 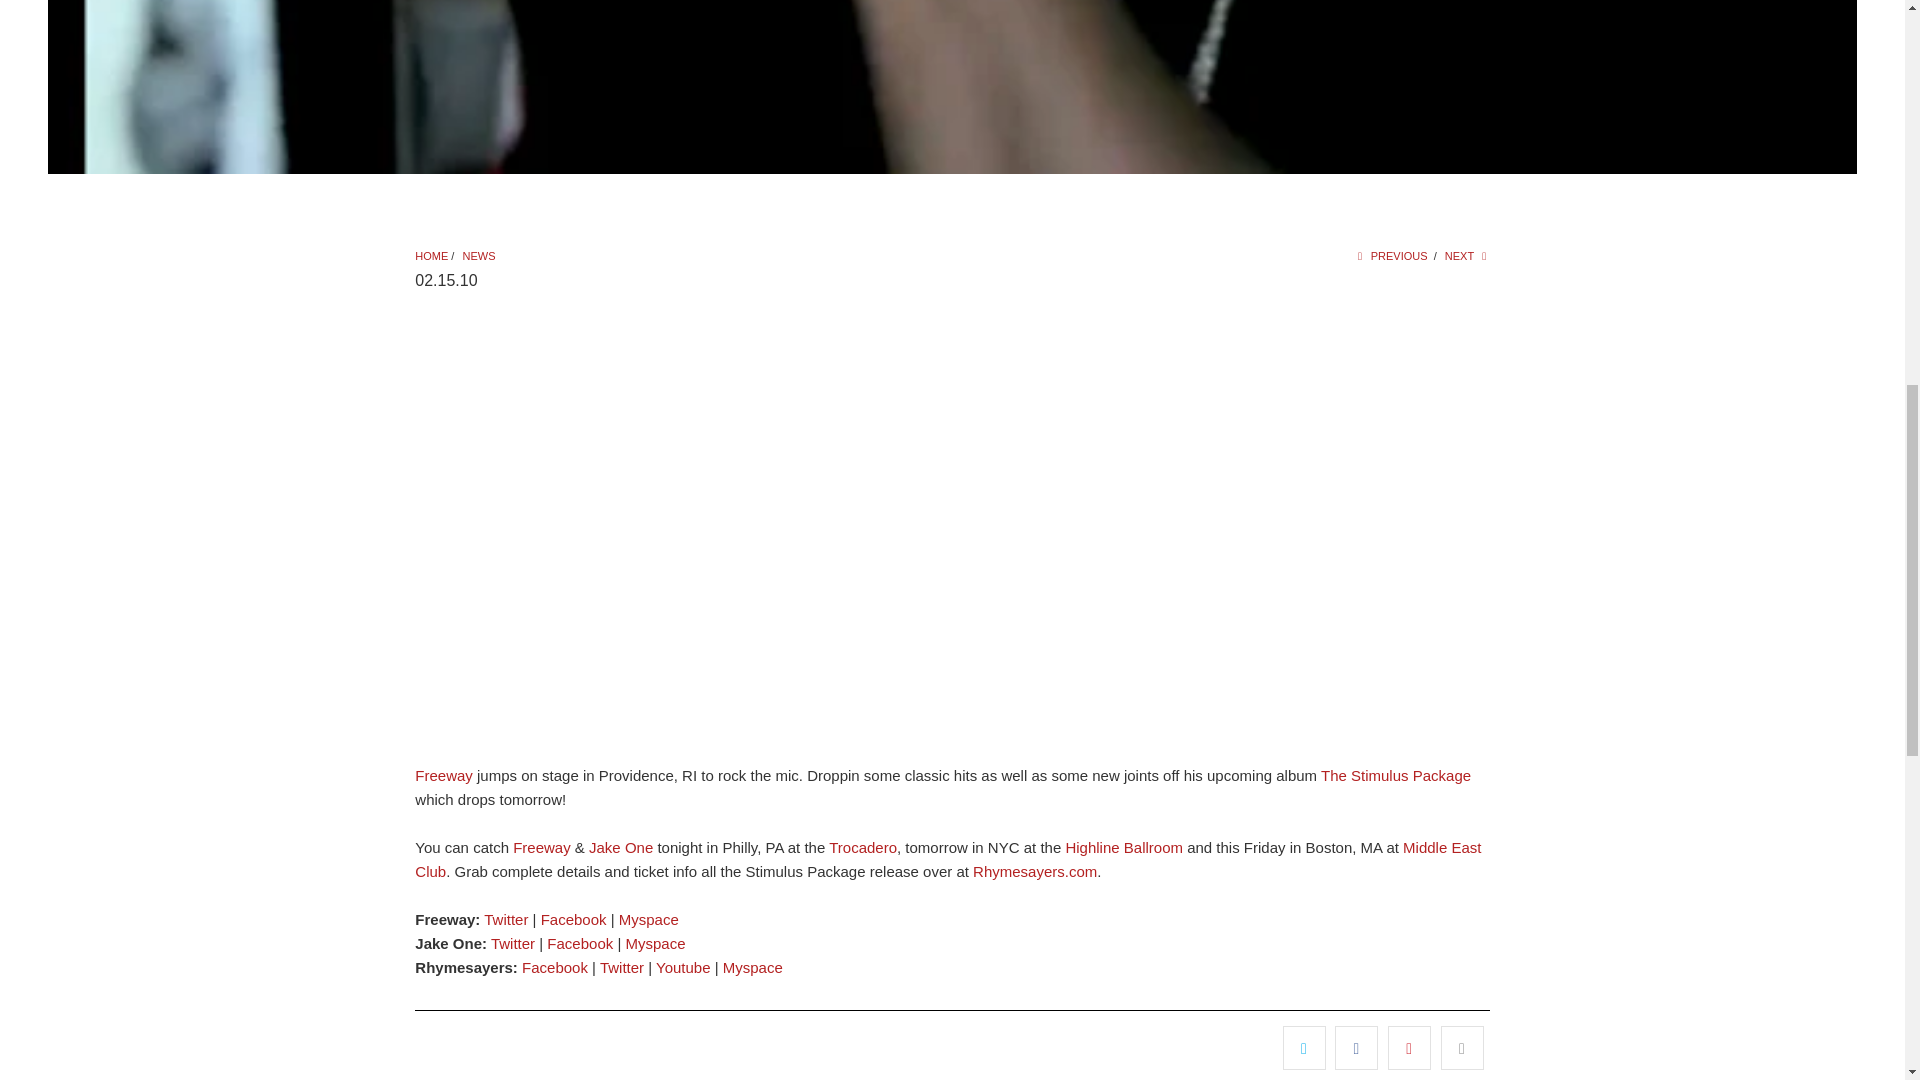 I want to click on Opens in a new window, so click(x=506, y=919).